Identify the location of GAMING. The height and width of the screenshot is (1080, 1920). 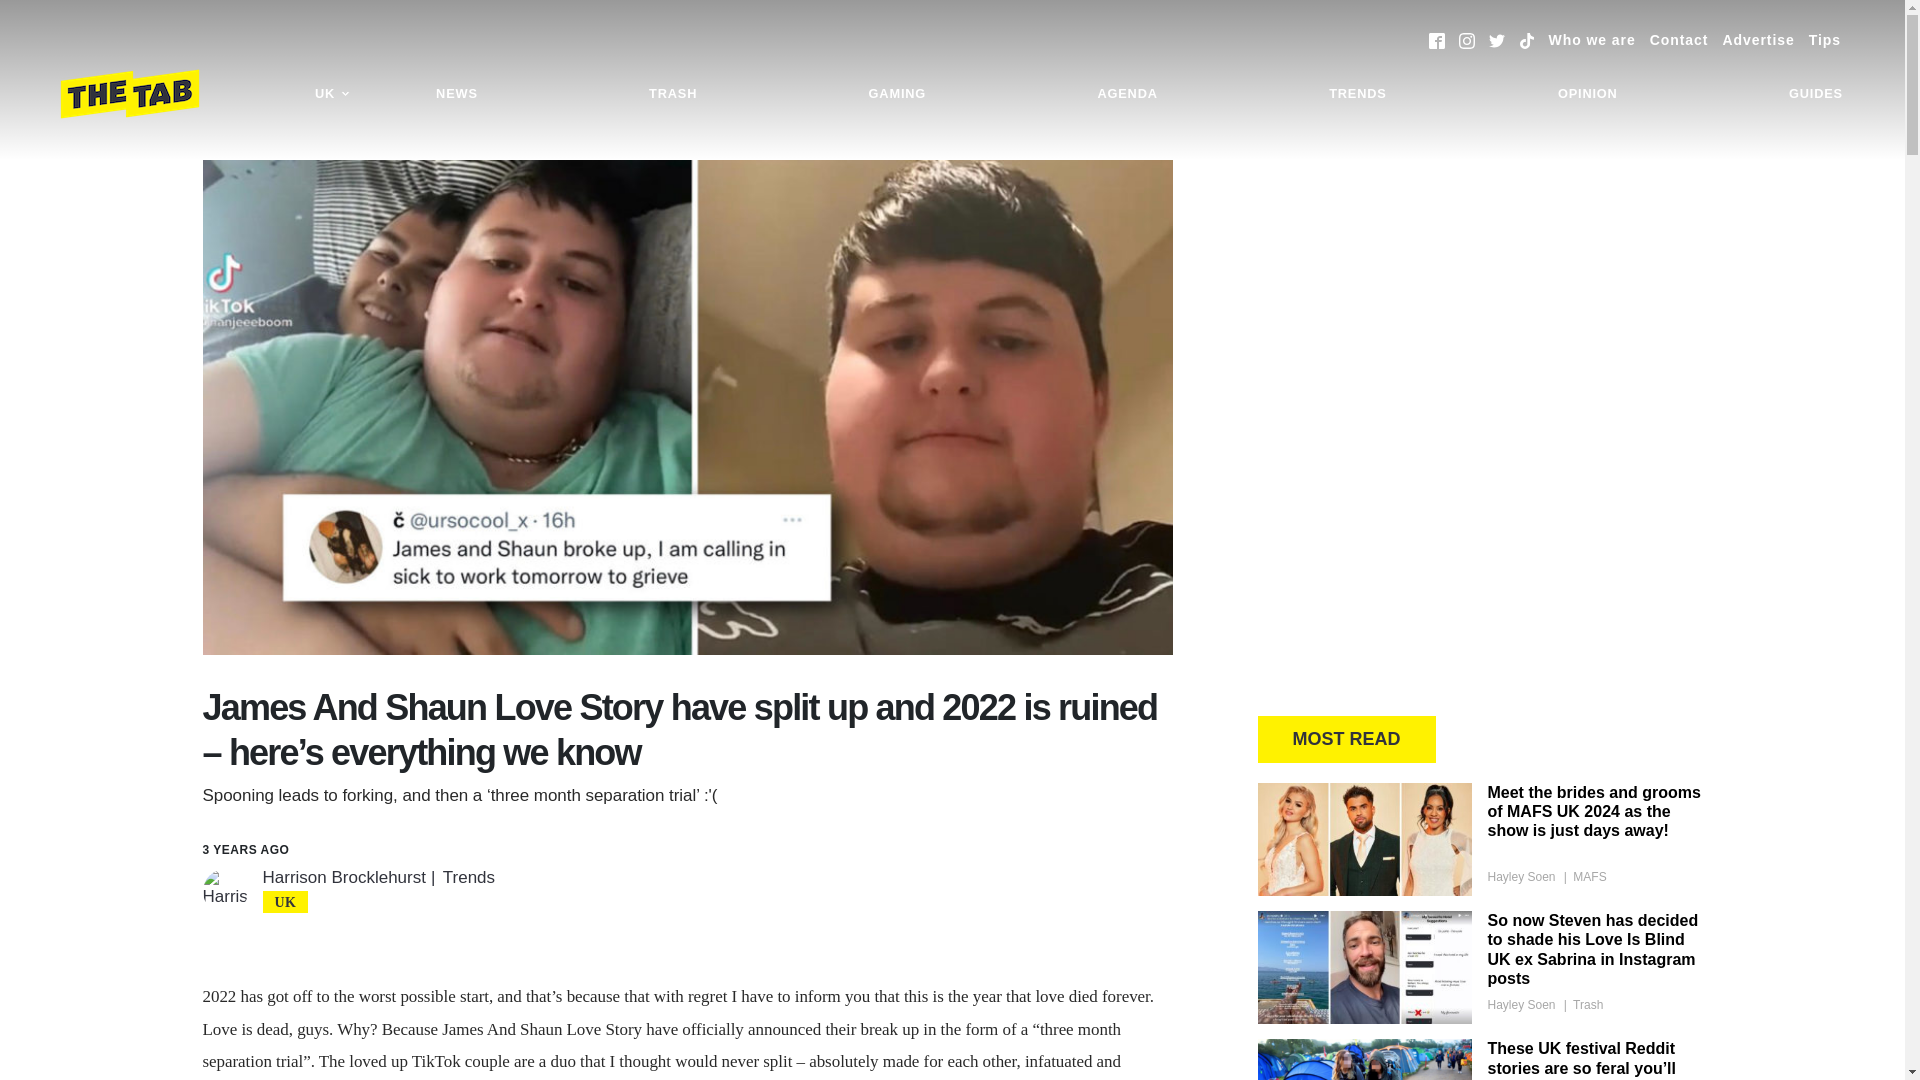
(897, 94).